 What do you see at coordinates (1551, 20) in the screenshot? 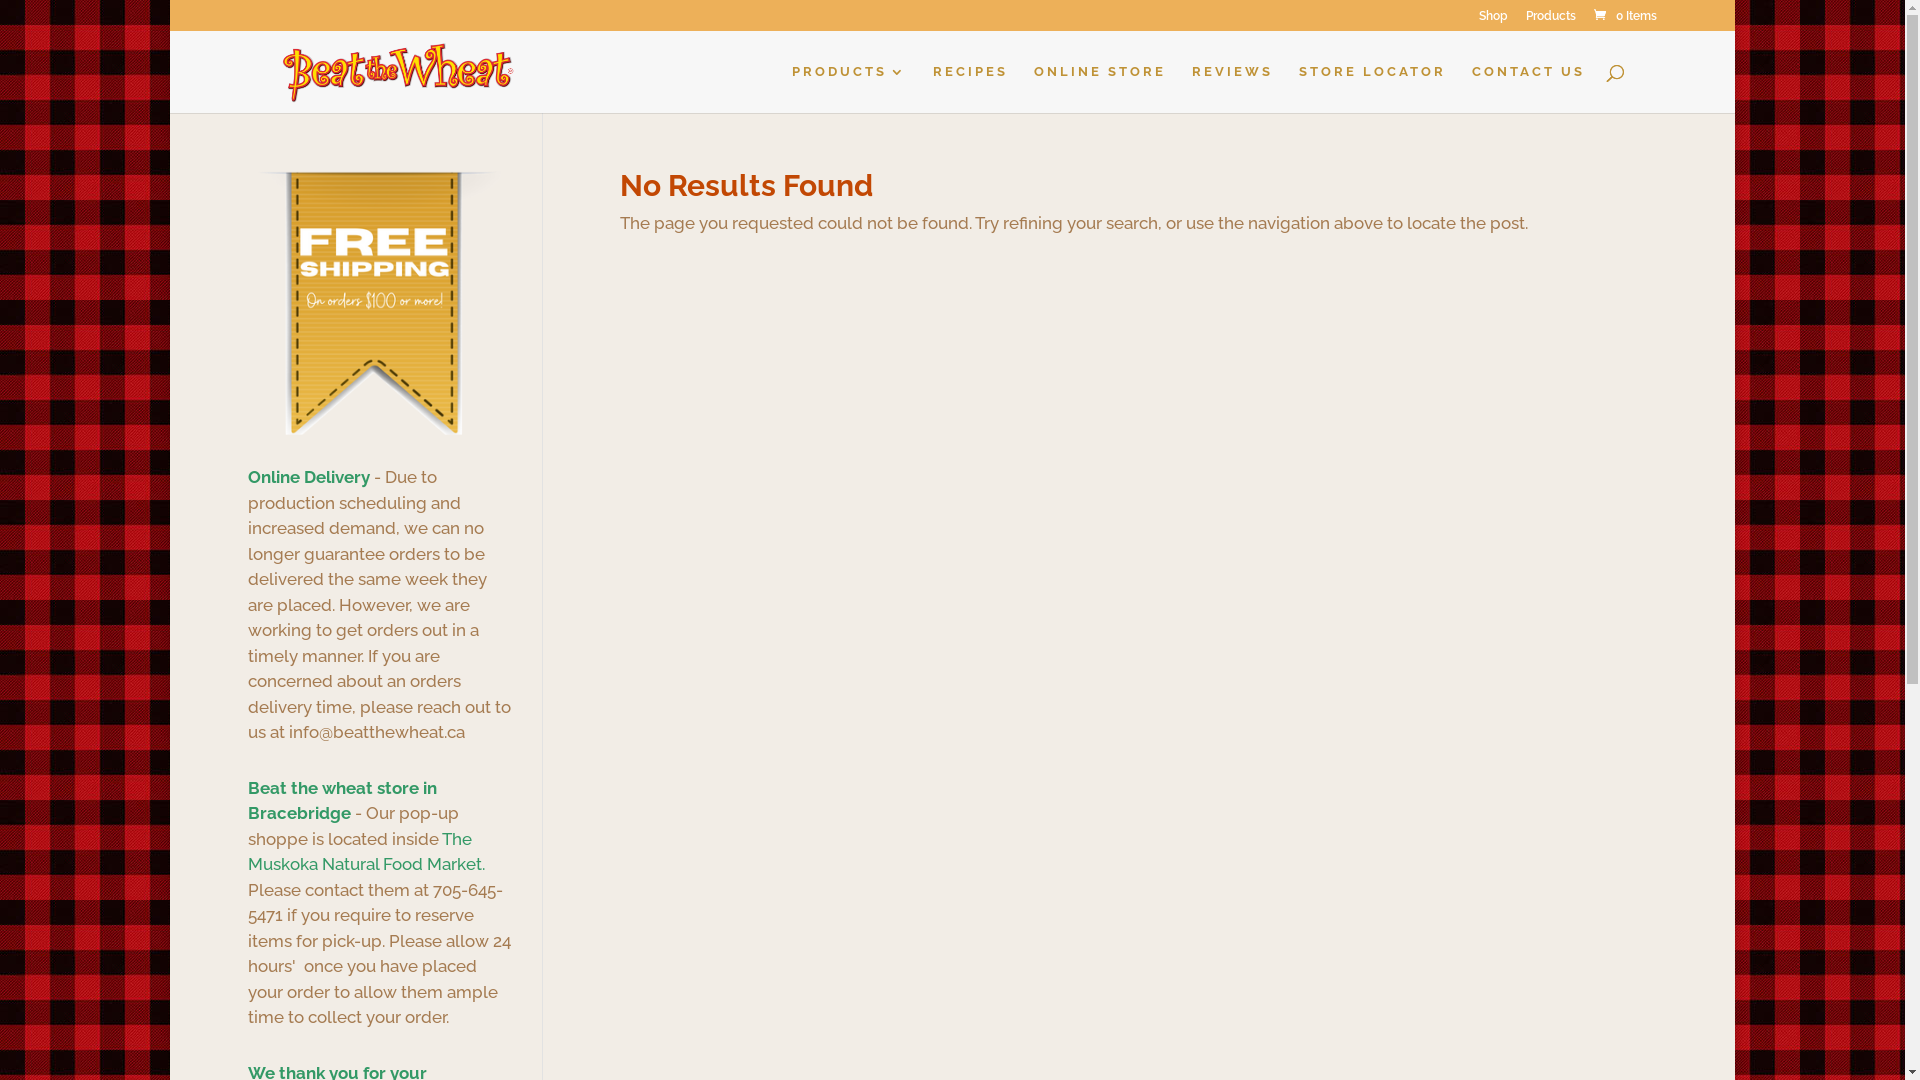
I see `Products` at bounding box center [1551, 20].